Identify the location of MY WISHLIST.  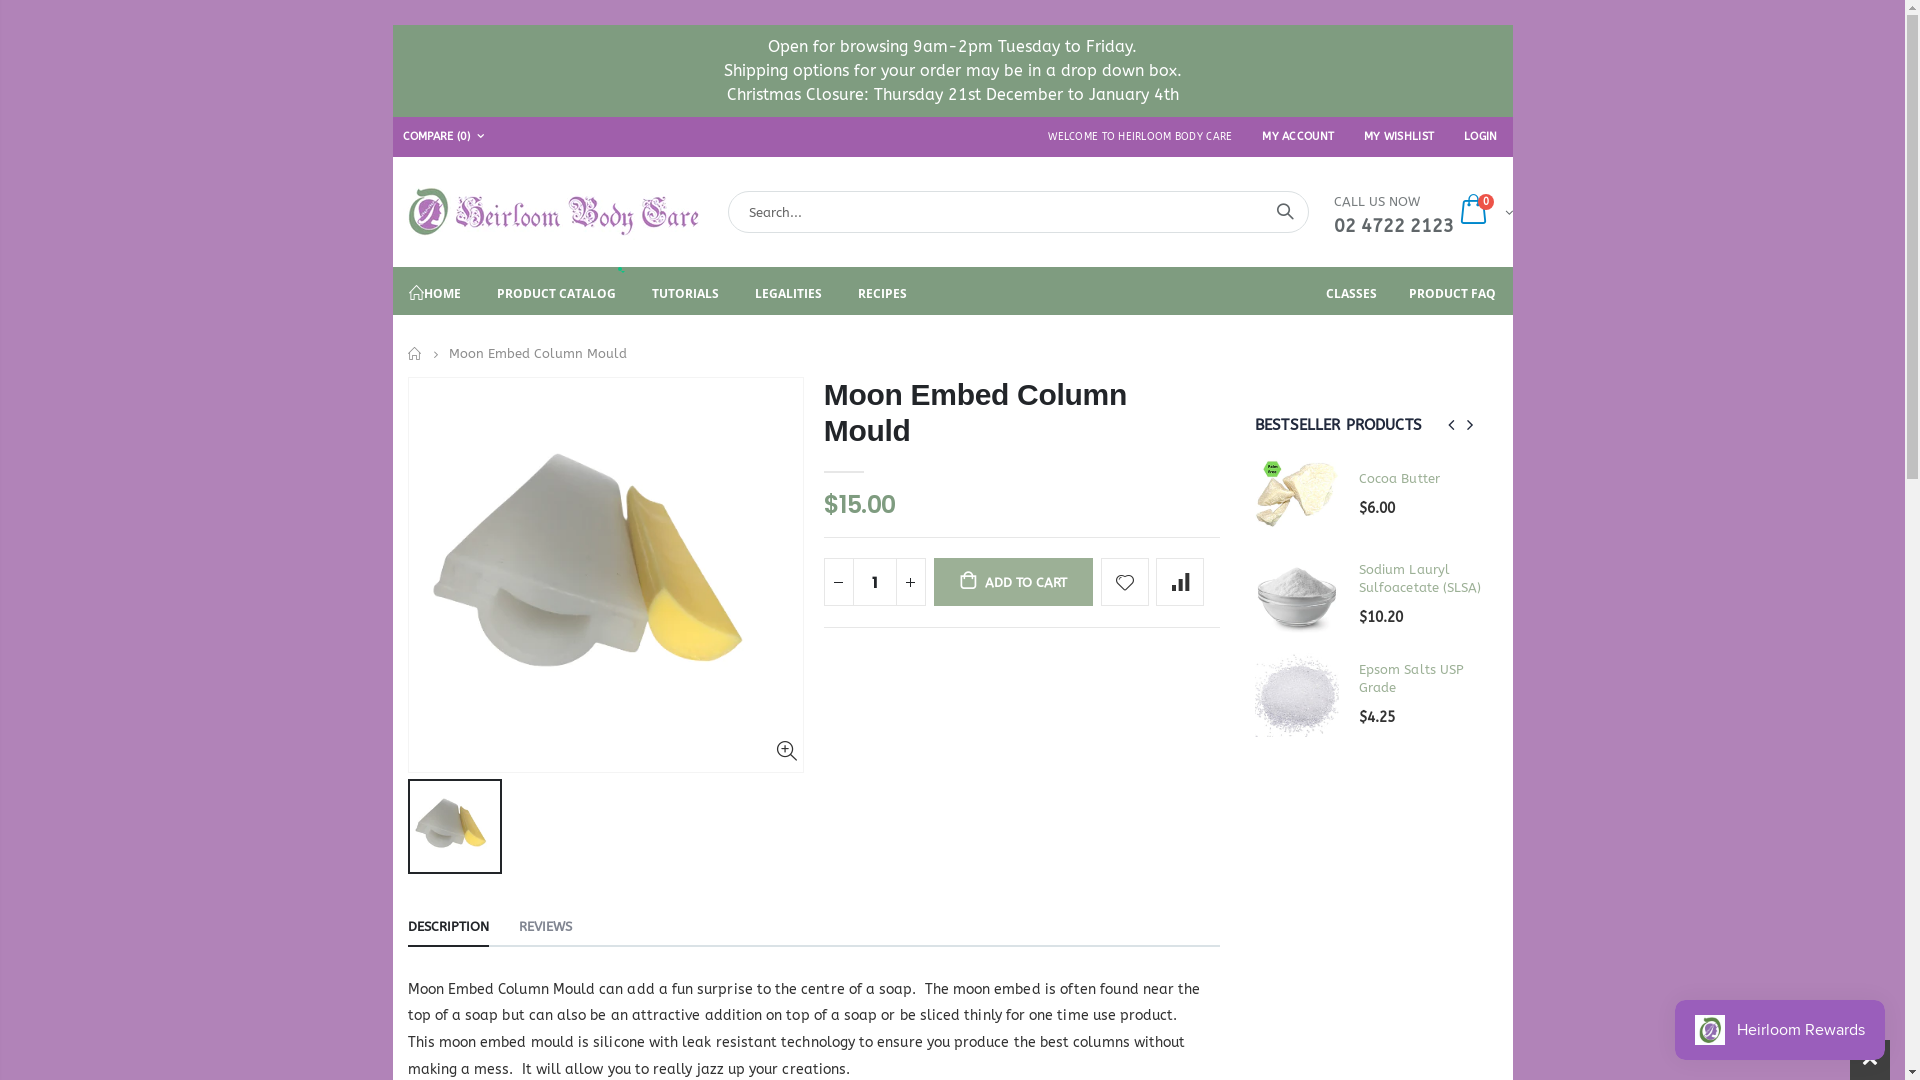
(1399, 136).